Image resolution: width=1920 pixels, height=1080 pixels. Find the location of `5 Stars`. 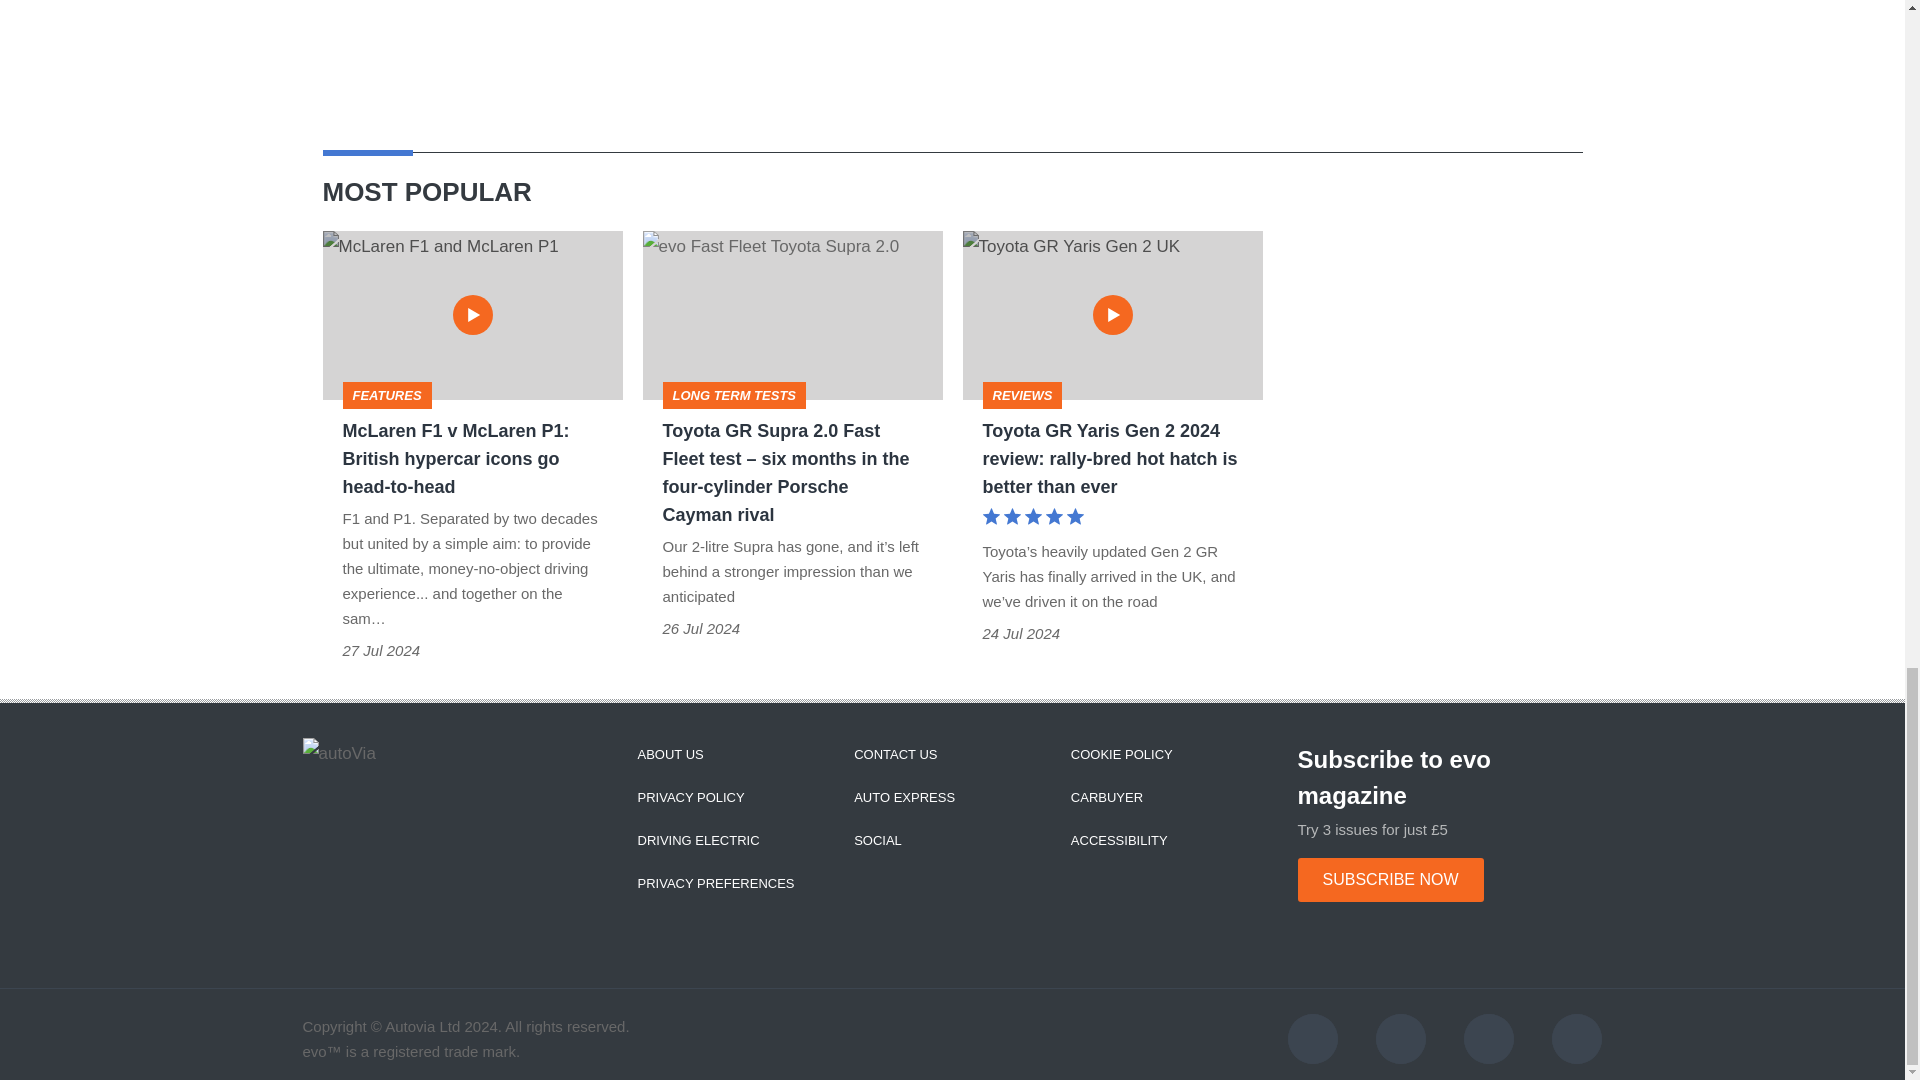

5 Stars is located at coordinates (1032, 520).